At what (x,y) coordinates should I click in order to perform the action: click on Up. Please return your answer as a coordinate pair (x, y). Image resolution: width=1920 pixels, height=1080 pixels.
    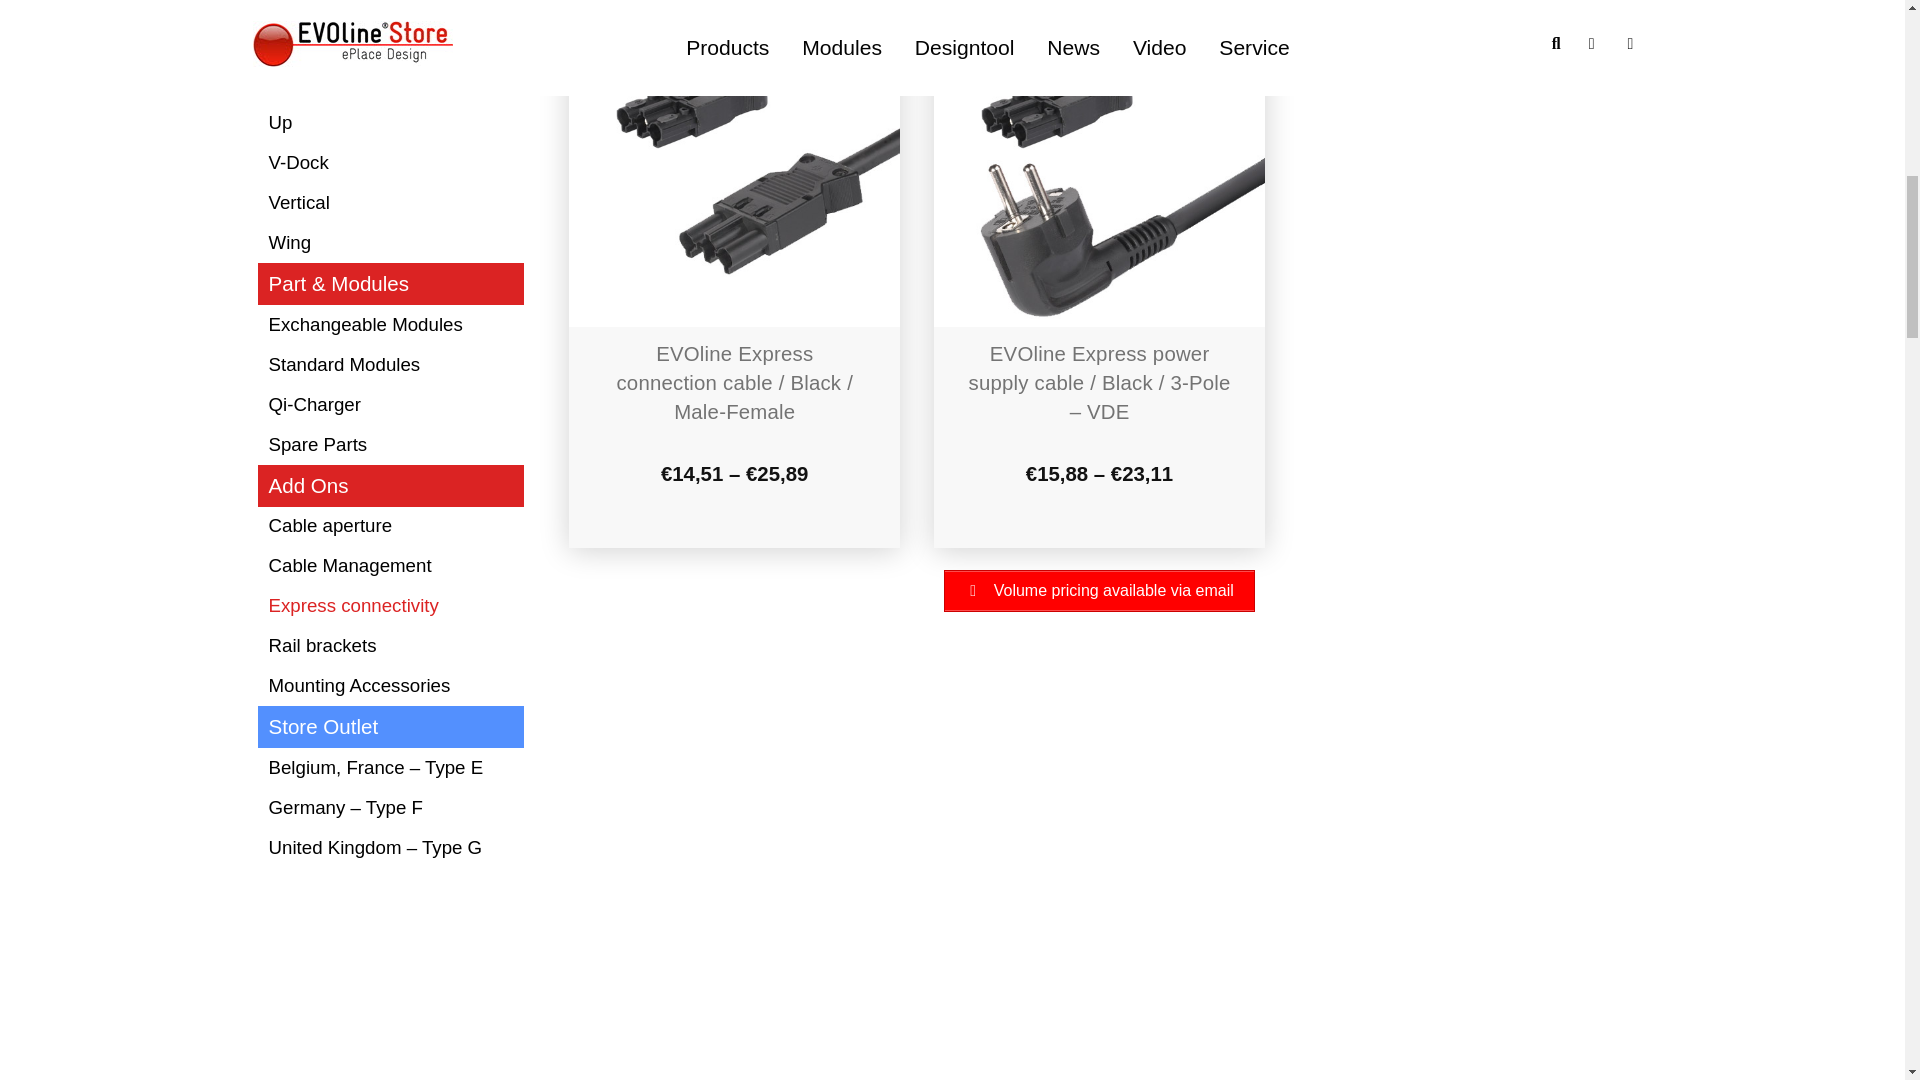
    Looking at the image, I should click on (390, 123).